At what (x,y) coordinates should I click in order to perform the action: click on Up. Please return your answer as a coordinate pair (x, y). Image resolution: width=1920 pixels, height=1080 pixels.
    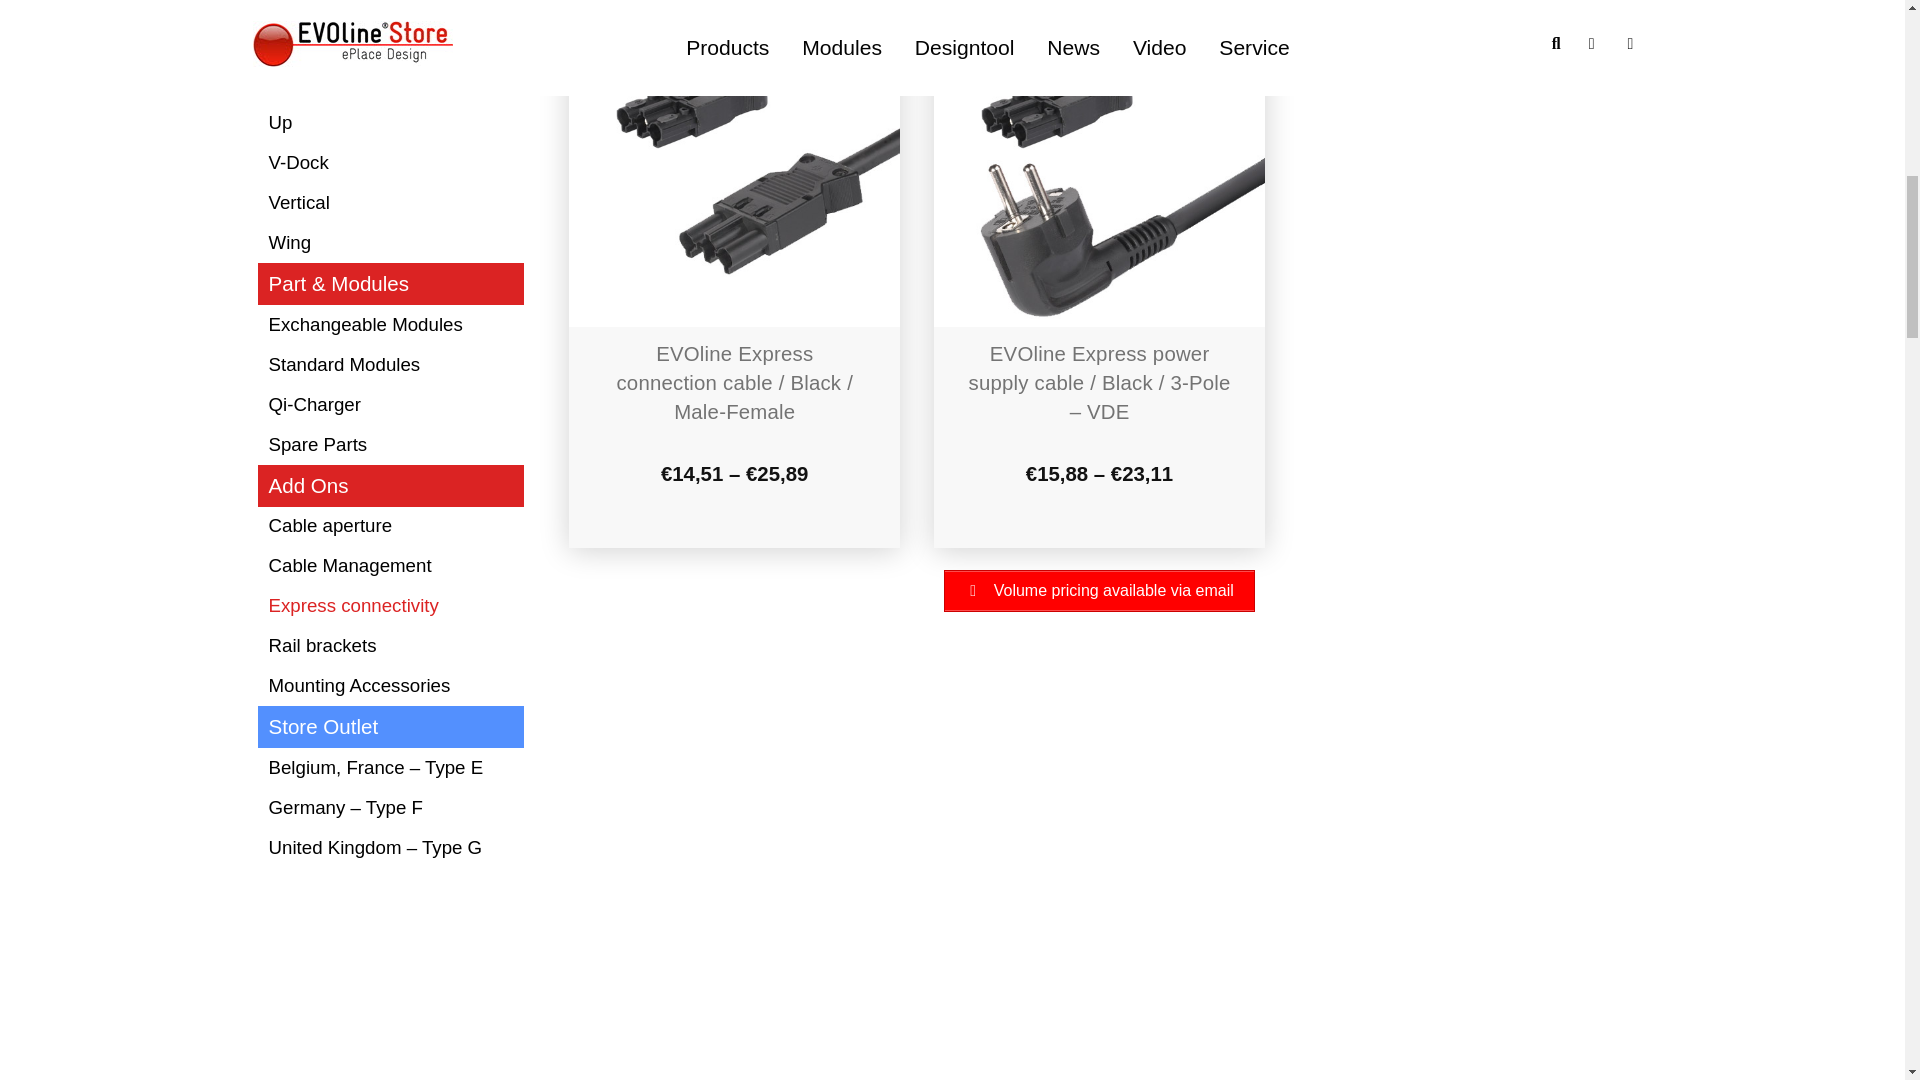
    Looking at the image, I should click on (390, 123).